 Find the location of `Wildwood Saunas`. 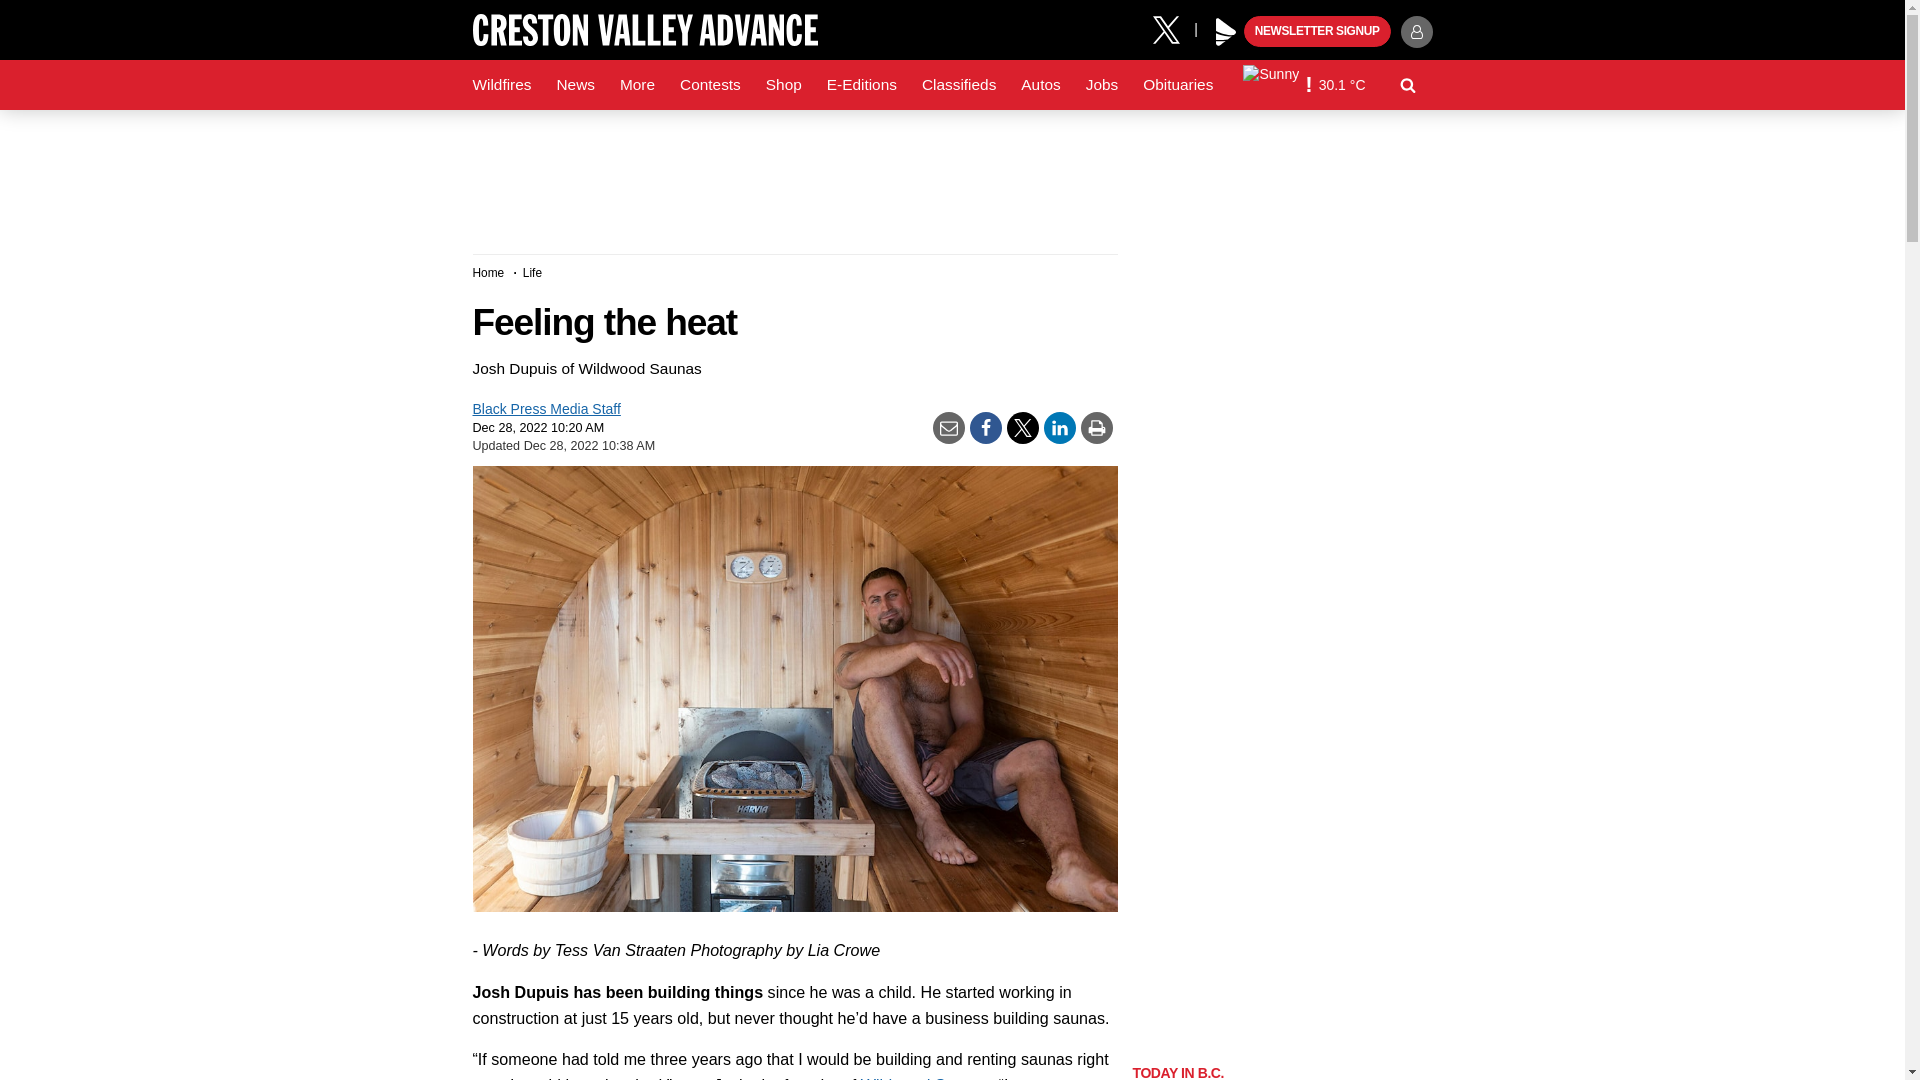

Wildwood Saunas is located at coordinates (962, 1078).